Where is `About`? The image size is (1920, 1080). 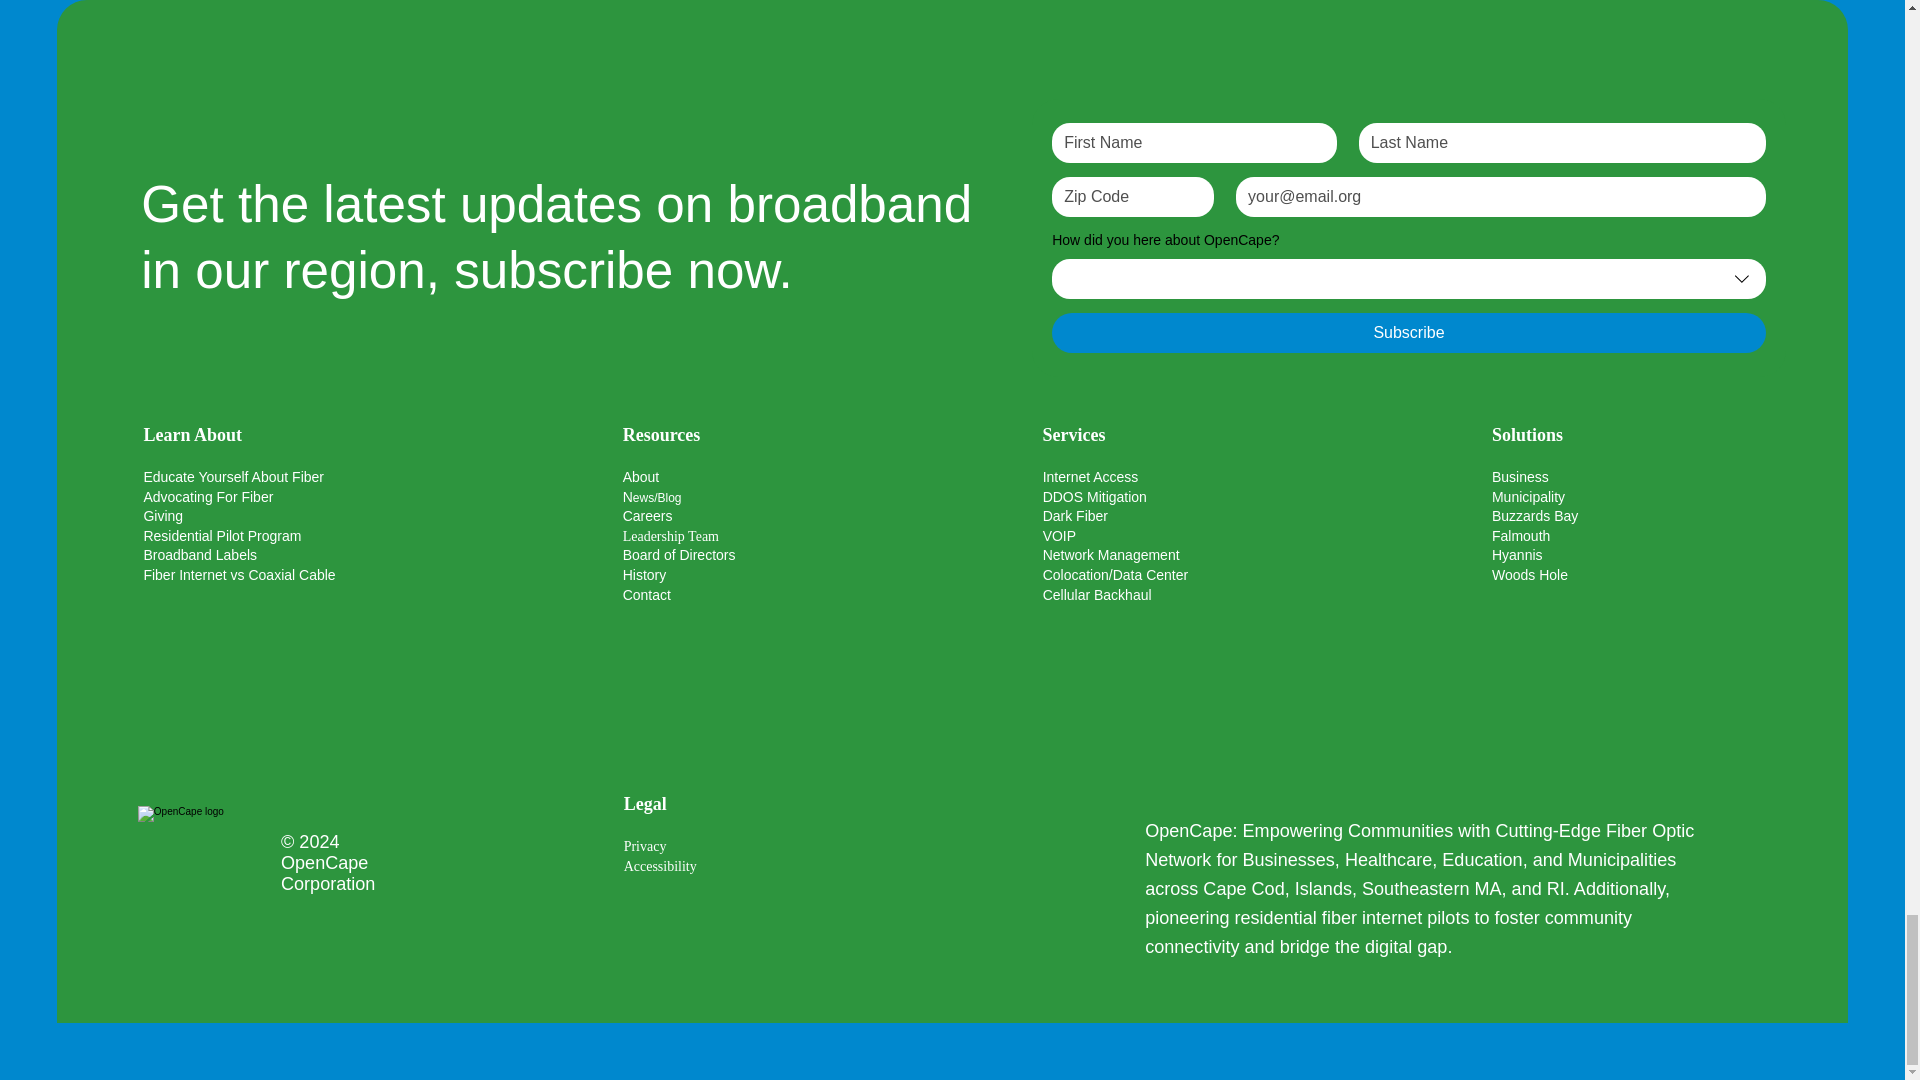
About is located at coordinates (641, 476).